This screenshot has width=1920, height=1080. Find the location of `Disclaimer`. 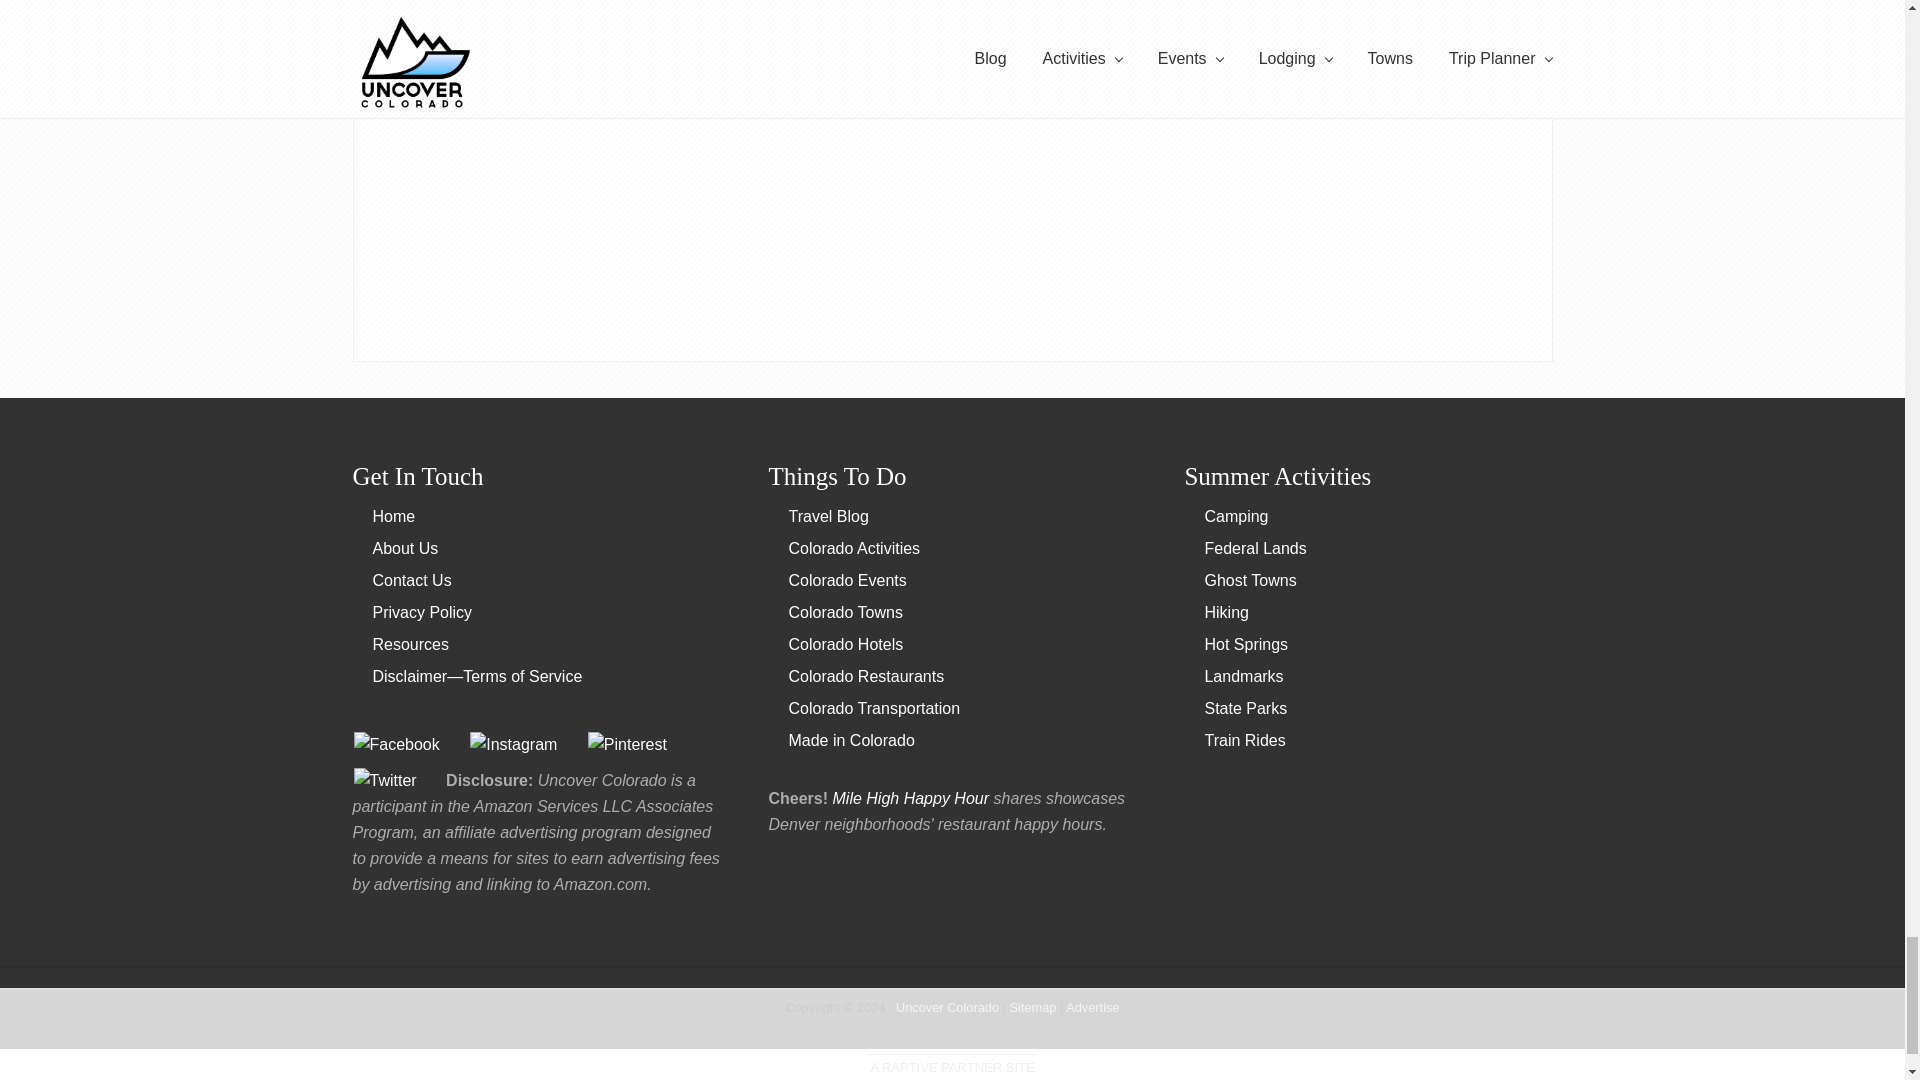

Disclaimer is located at coordinates (476, 676).